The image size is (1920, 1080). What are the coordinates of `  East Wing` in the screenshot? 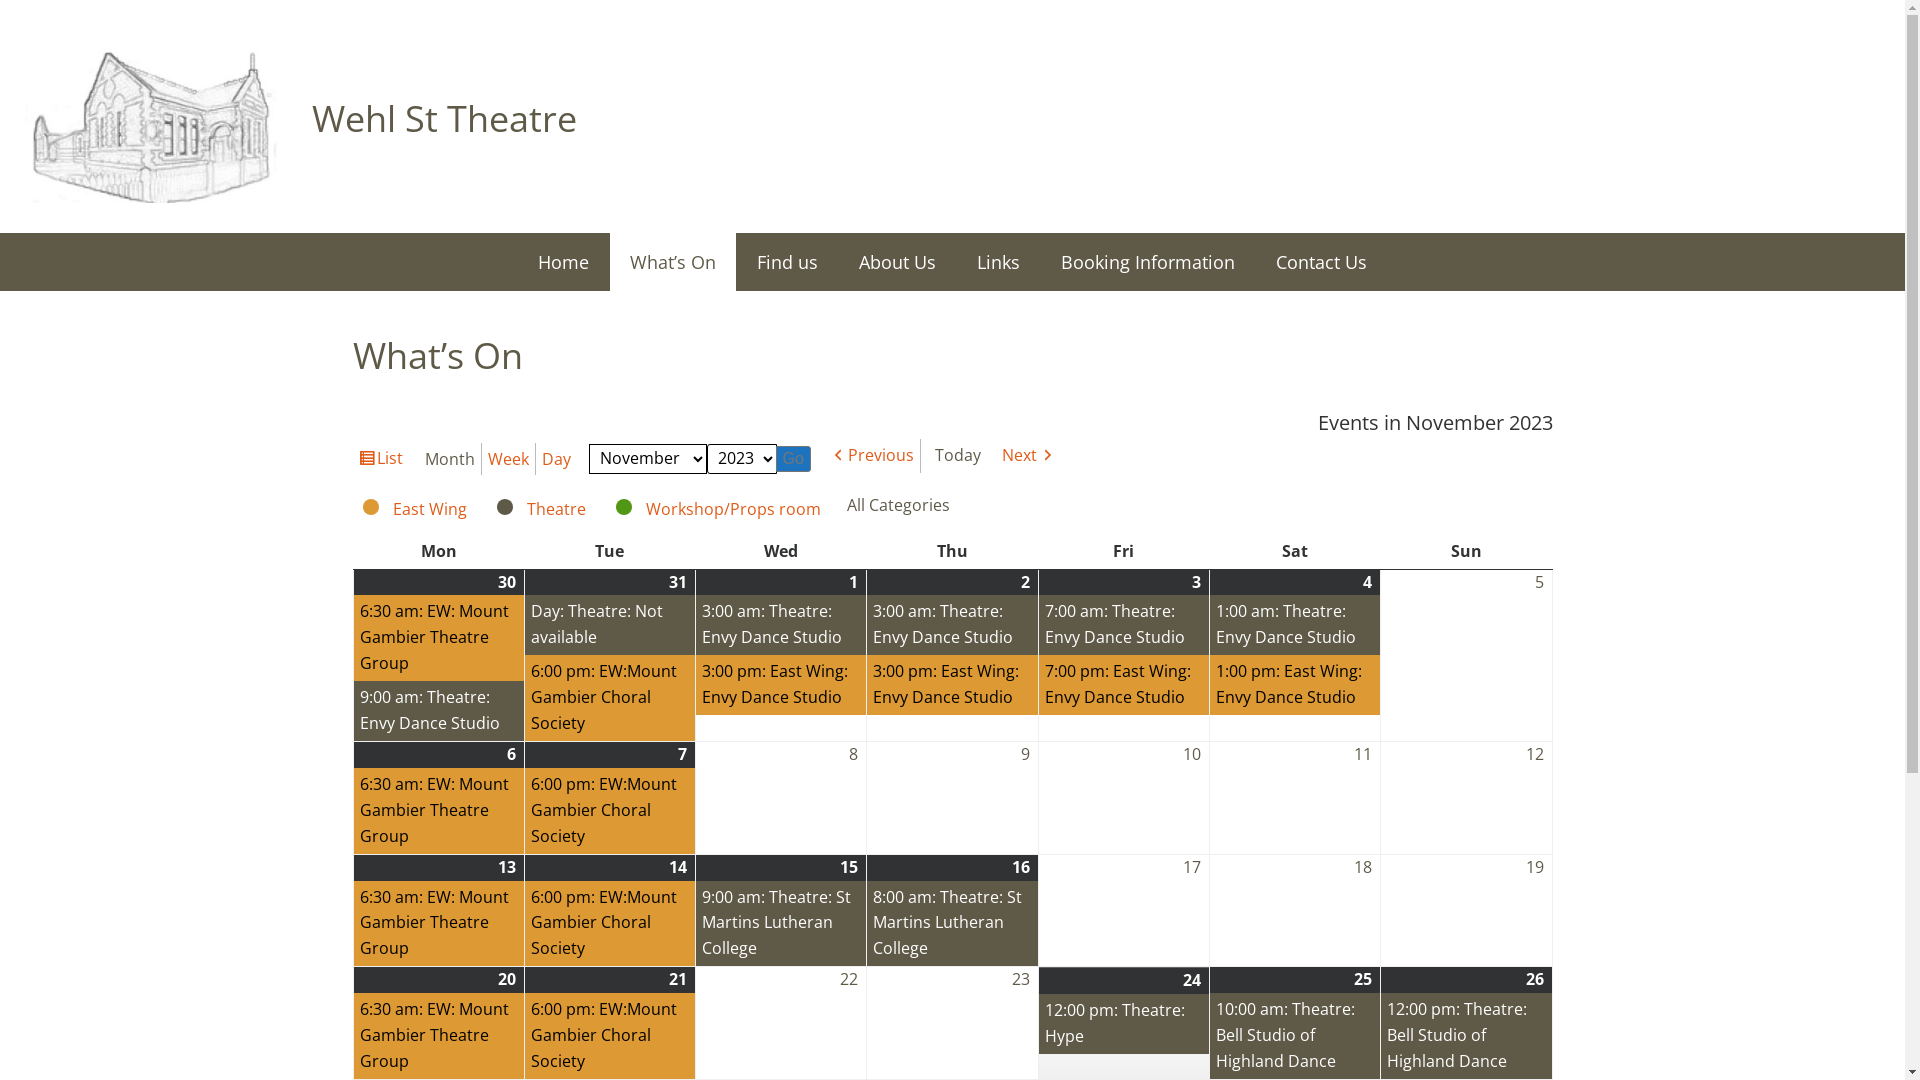 It's located at (415, 509).